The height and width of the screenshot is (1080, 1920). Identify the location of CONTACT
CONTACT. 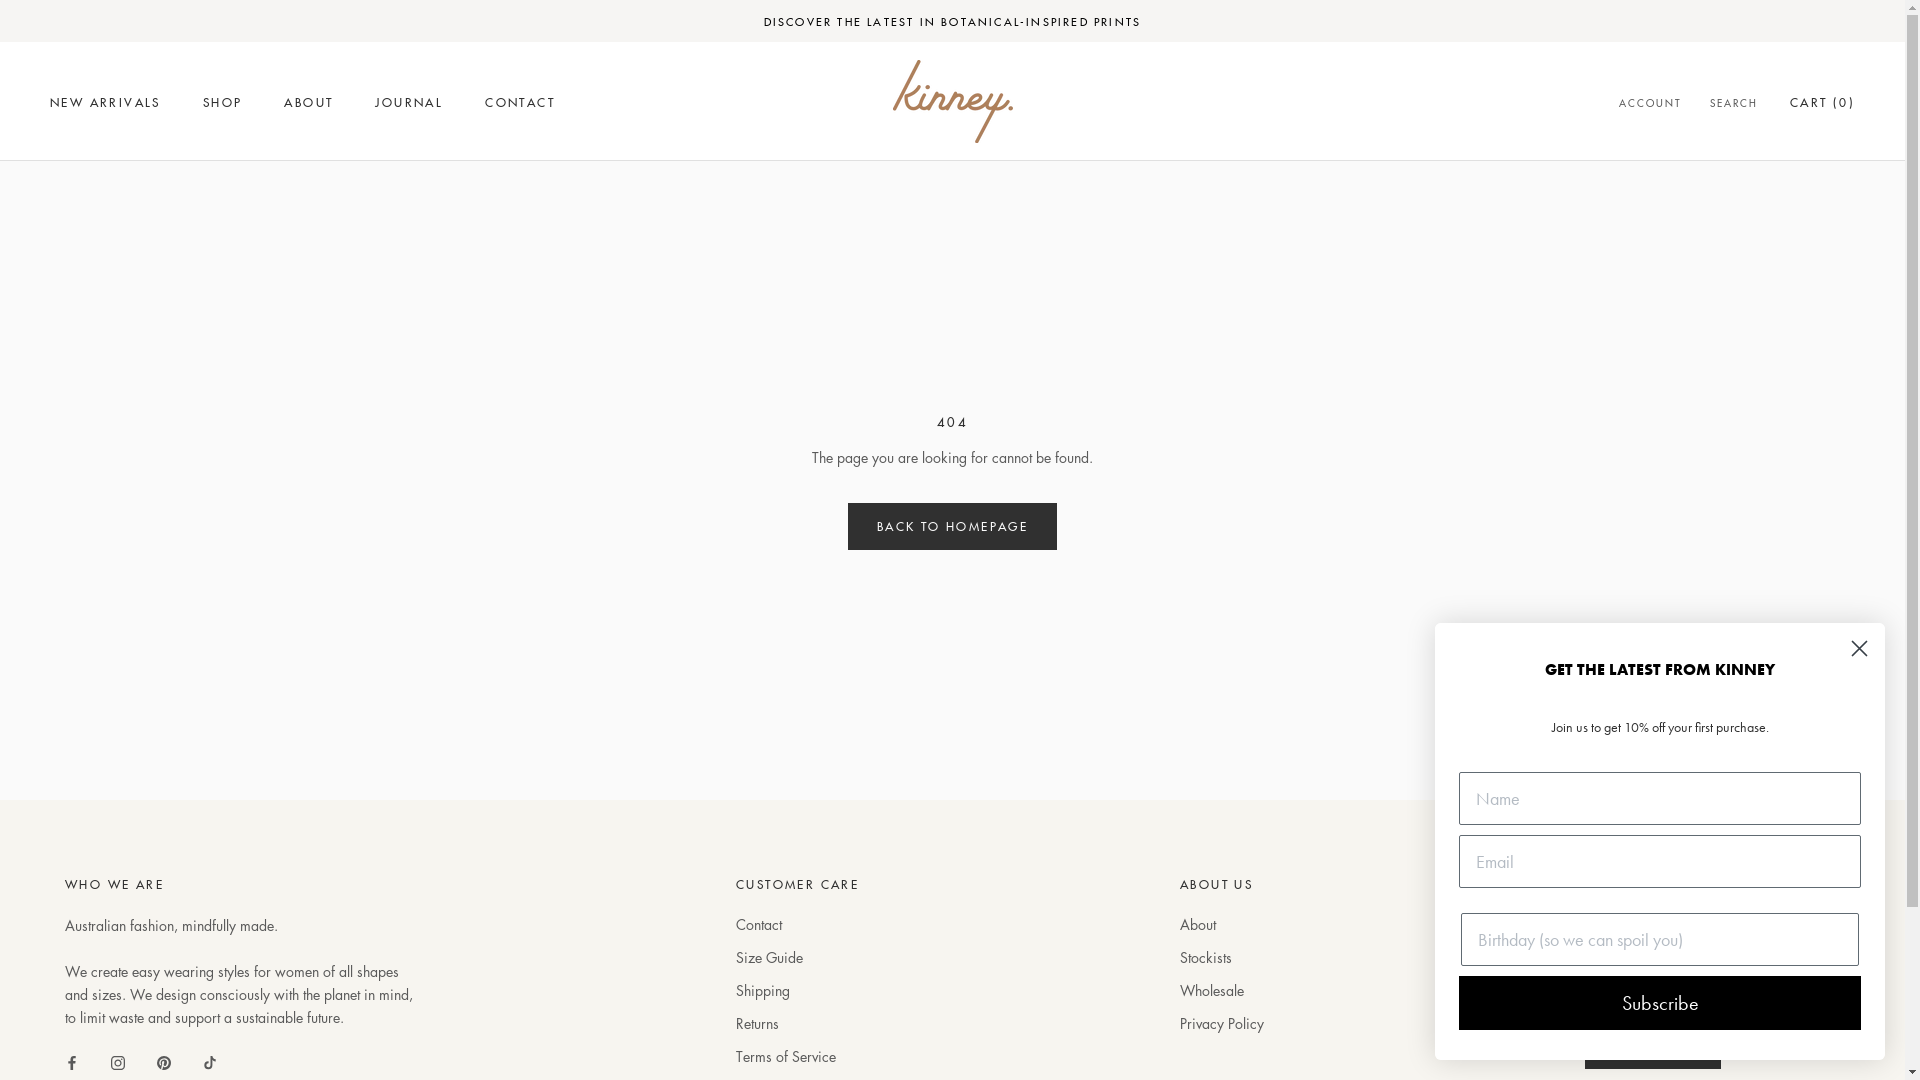
(520, 102).